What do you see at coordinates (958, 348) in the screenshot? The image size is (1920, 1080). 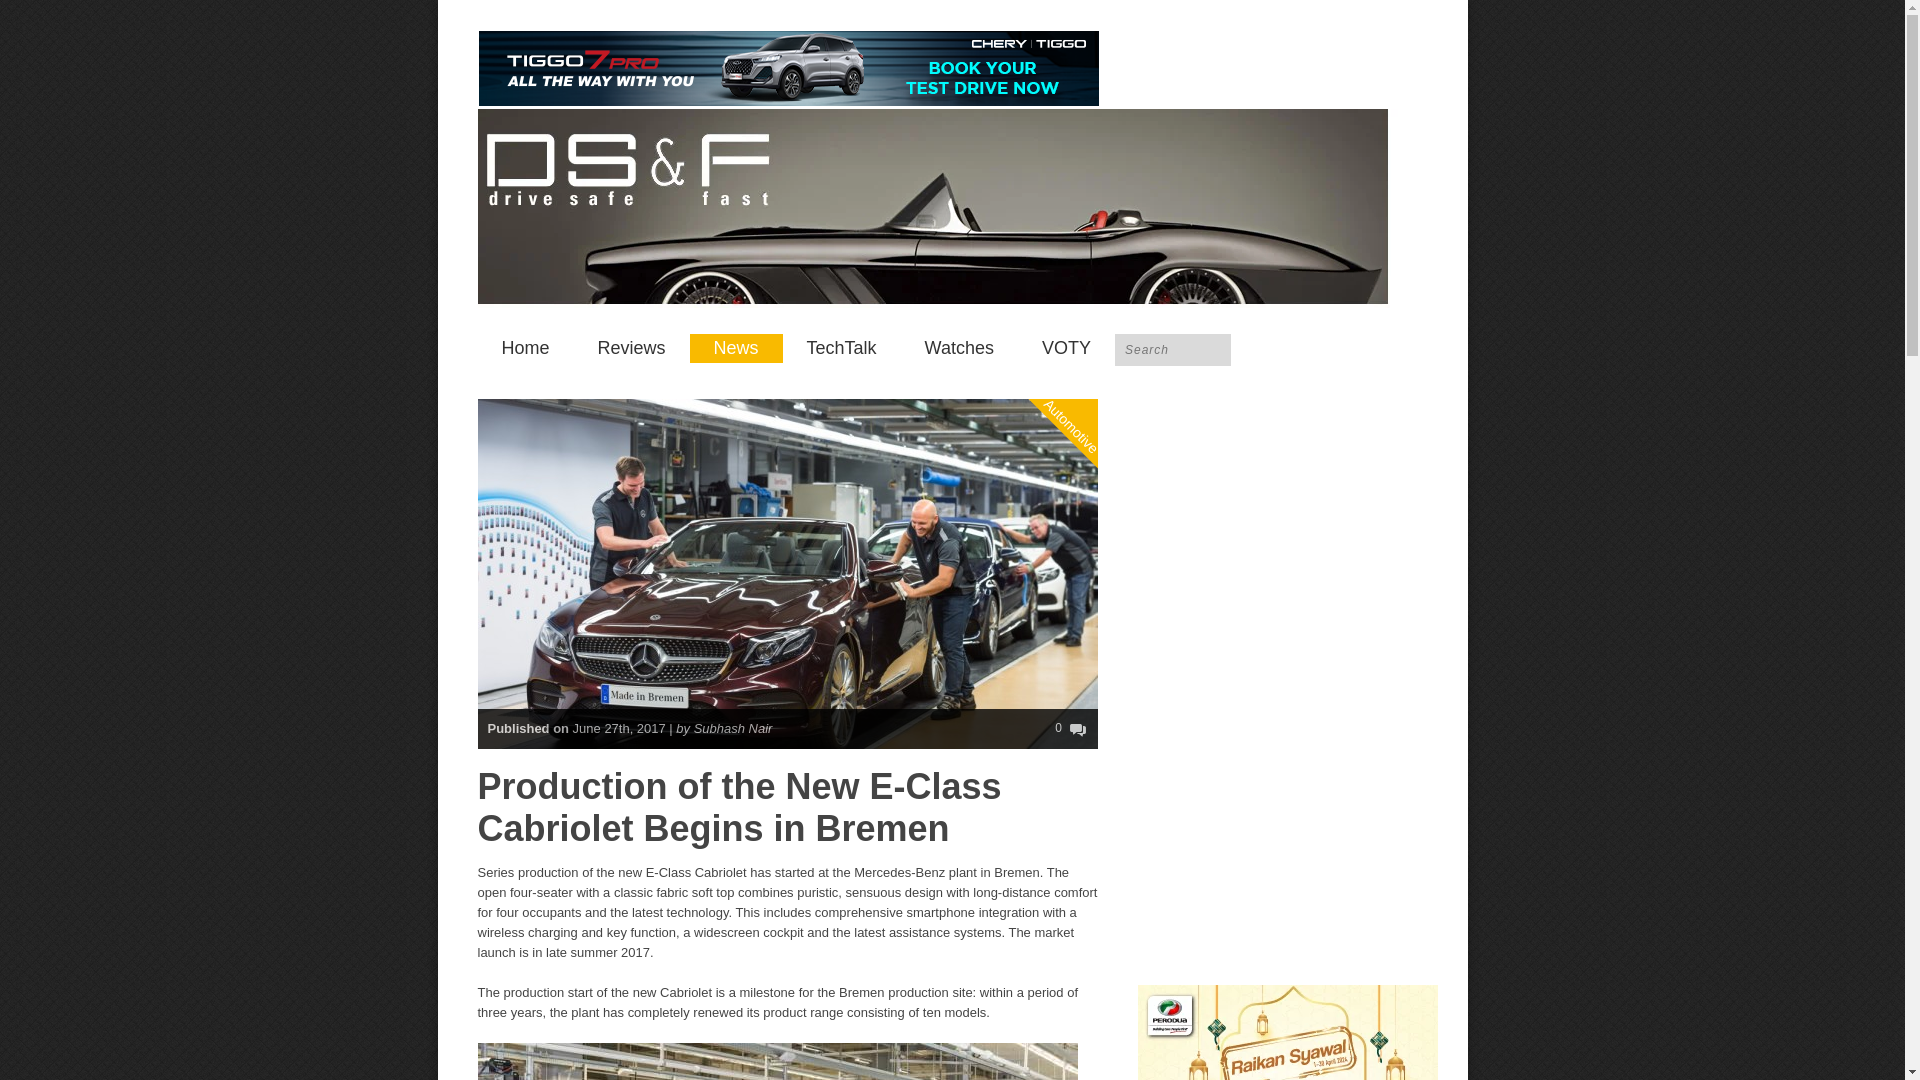 I see `Watches` at bounding box center [958, 348].